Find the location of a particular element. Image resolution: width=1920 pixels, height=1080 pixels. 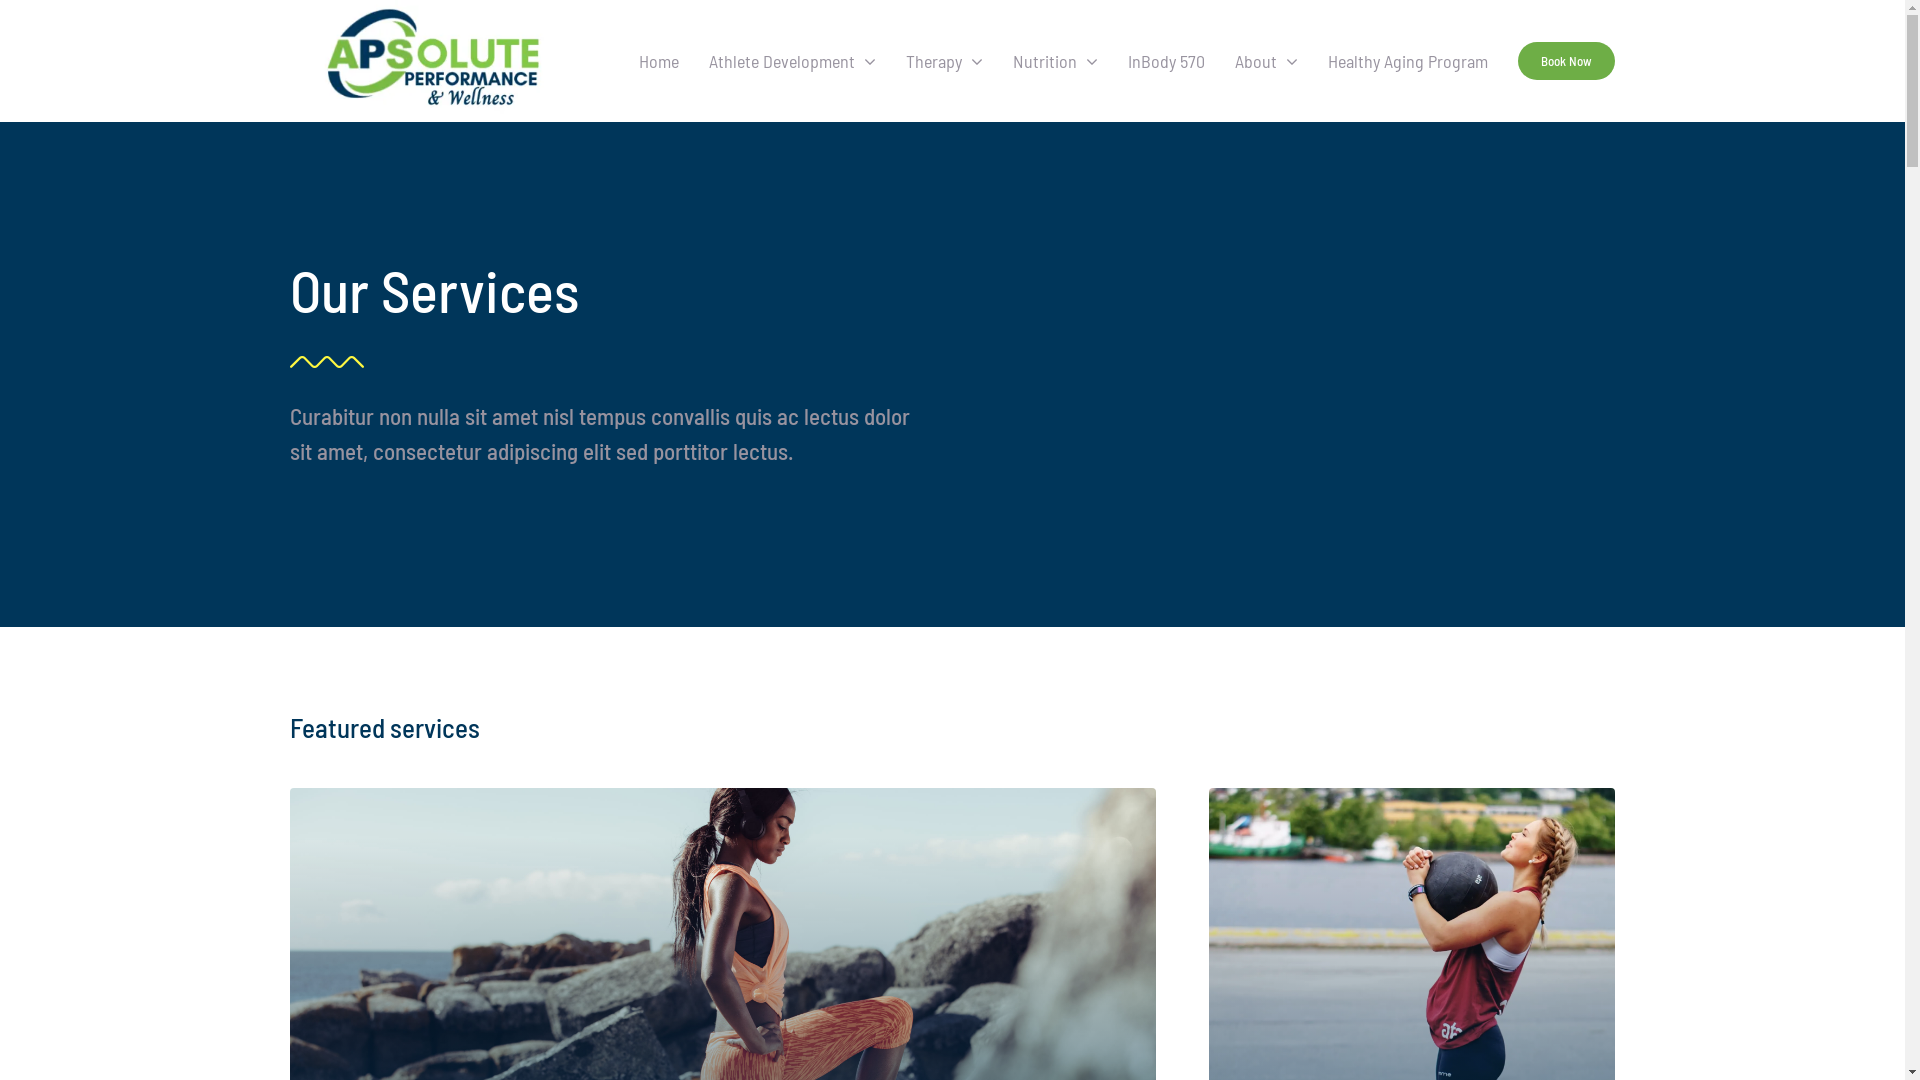

InBody 570 is located at coordinates (1166, 61).